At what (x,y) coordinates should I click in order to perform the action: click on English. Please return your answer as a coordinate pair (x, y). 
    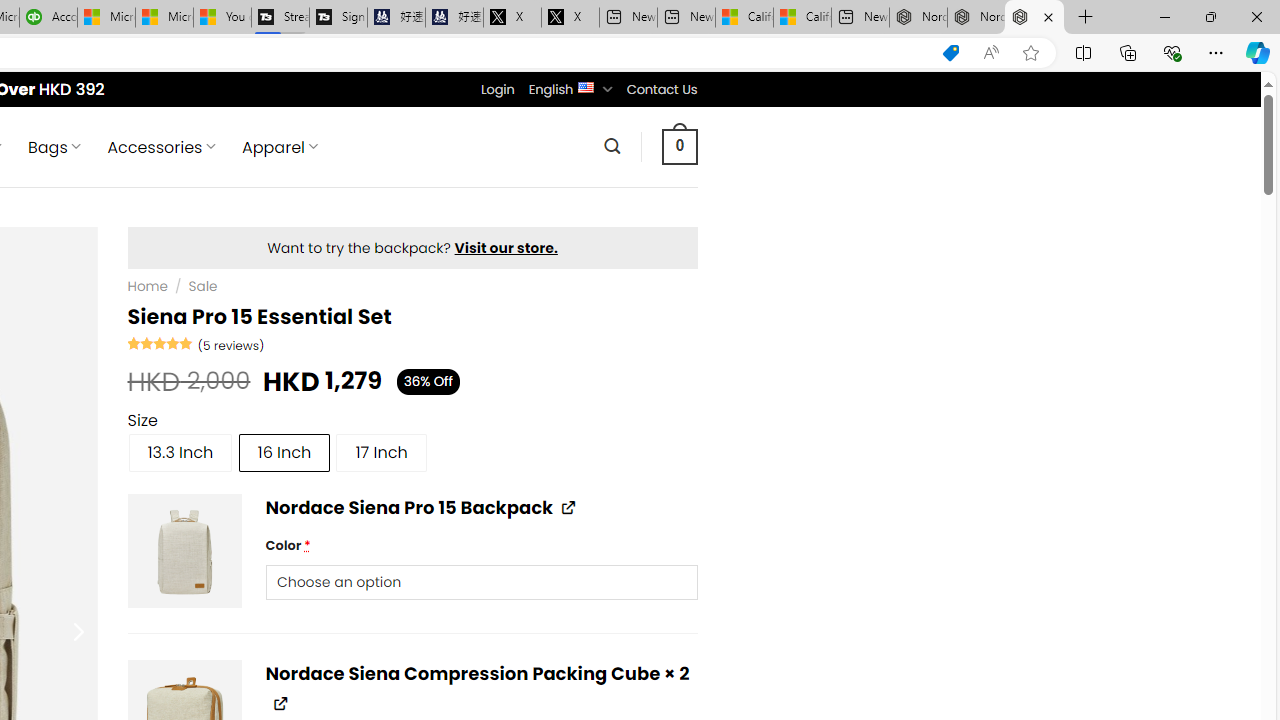
    Looking at the image, I should click on (586, 86).